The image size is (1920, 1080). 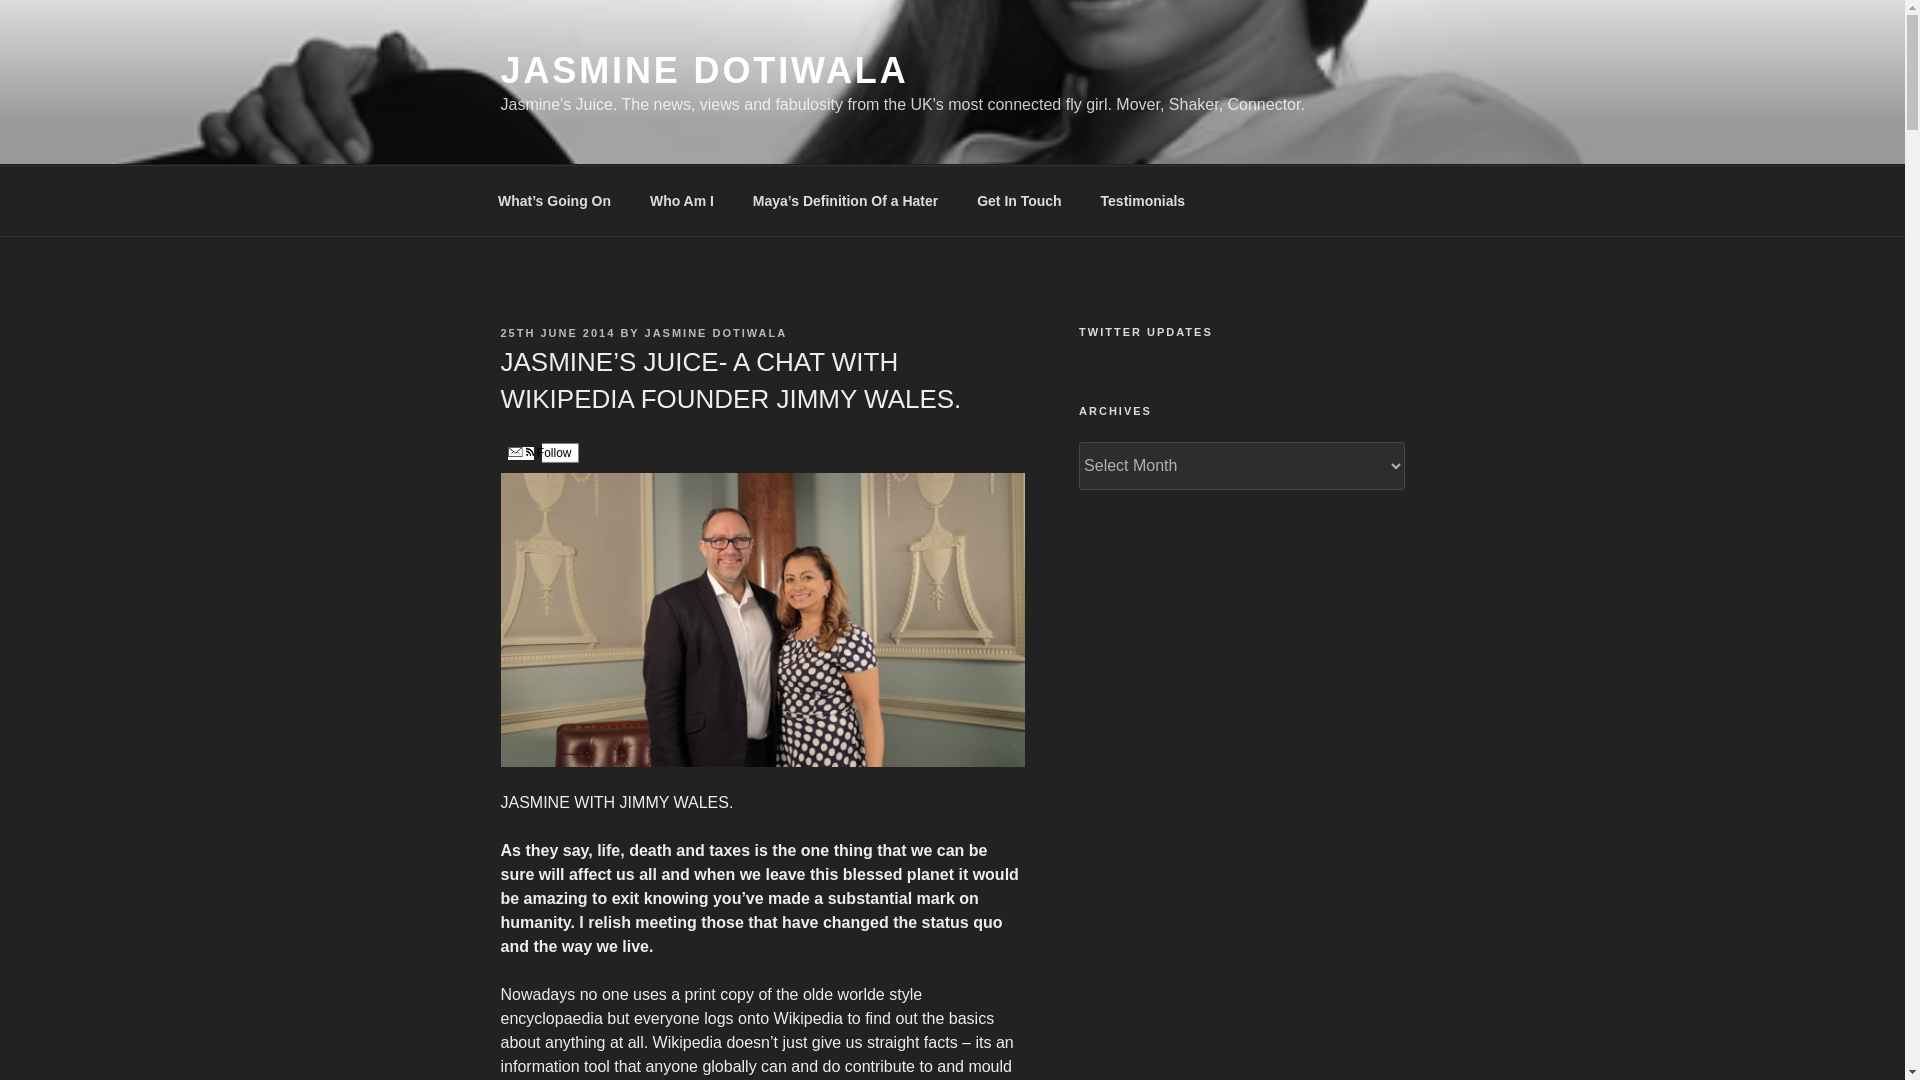 I want to click on Testimonials, so click(x=1142, y=200).